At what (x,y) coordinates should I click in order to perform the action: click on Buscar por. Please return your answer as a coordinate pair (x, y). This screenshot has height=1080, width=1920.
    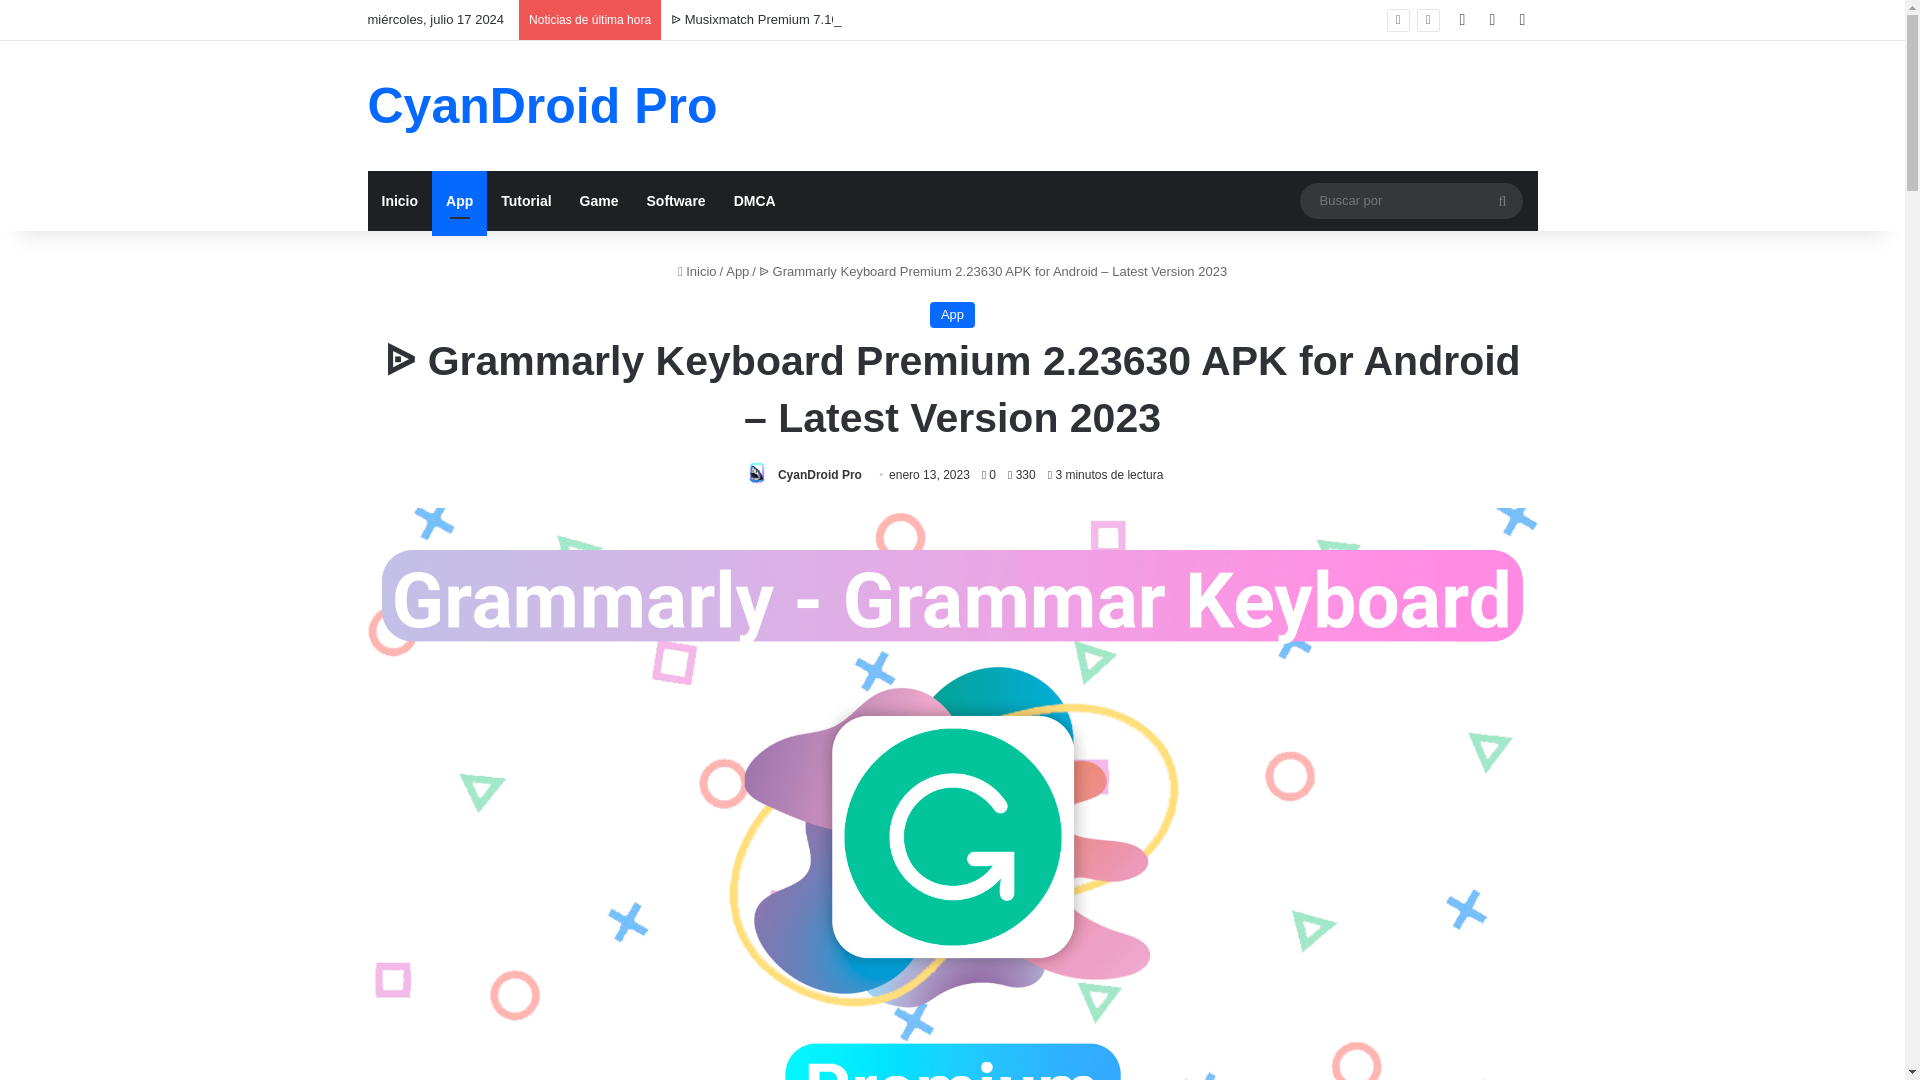
    Looking at the image, I should click on (1502, 200).